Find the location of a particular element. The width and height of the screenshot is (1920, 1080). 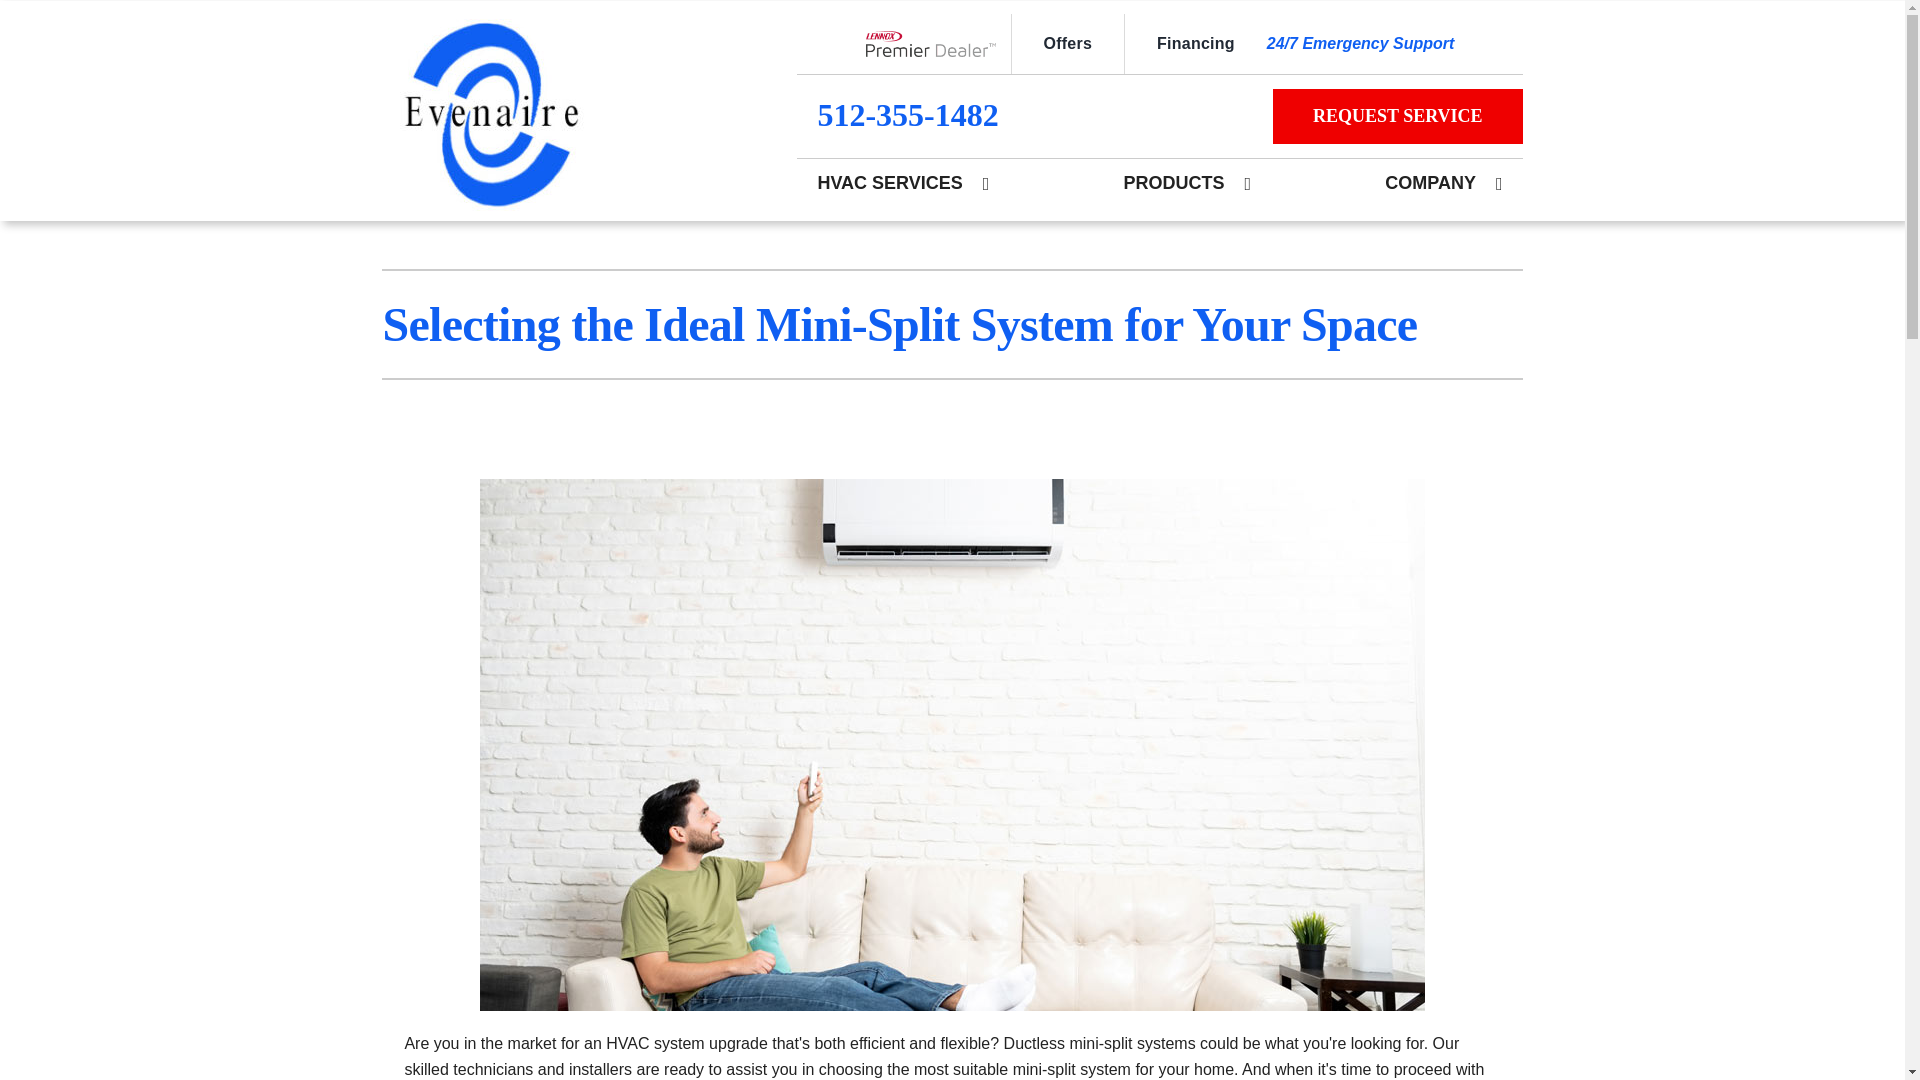

Offers is located at coordinates (1066, 44).